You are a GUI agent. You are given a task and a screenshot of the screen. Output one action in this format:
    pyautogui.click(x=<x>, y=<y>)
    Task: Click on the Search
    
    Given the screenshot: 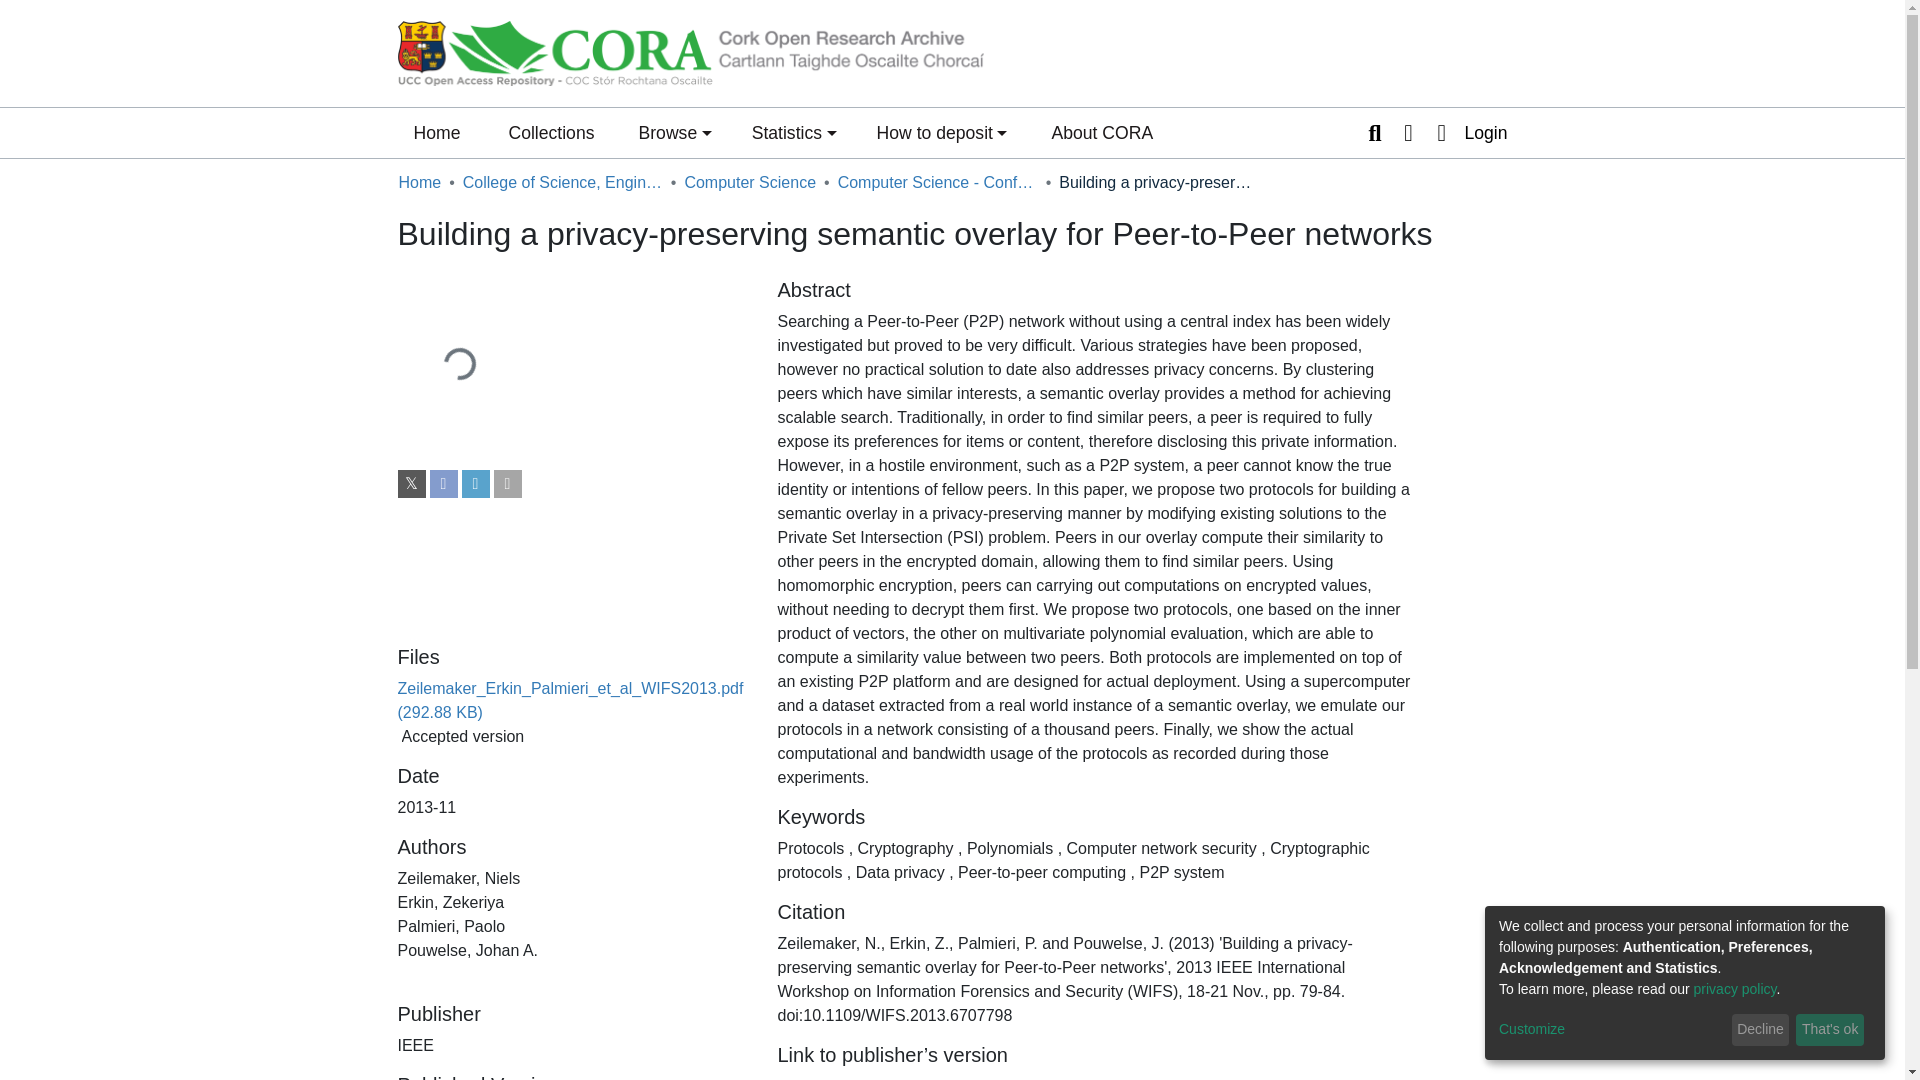 What is the action you would take?
    pyautogui.click(x=1374, y=132)
    